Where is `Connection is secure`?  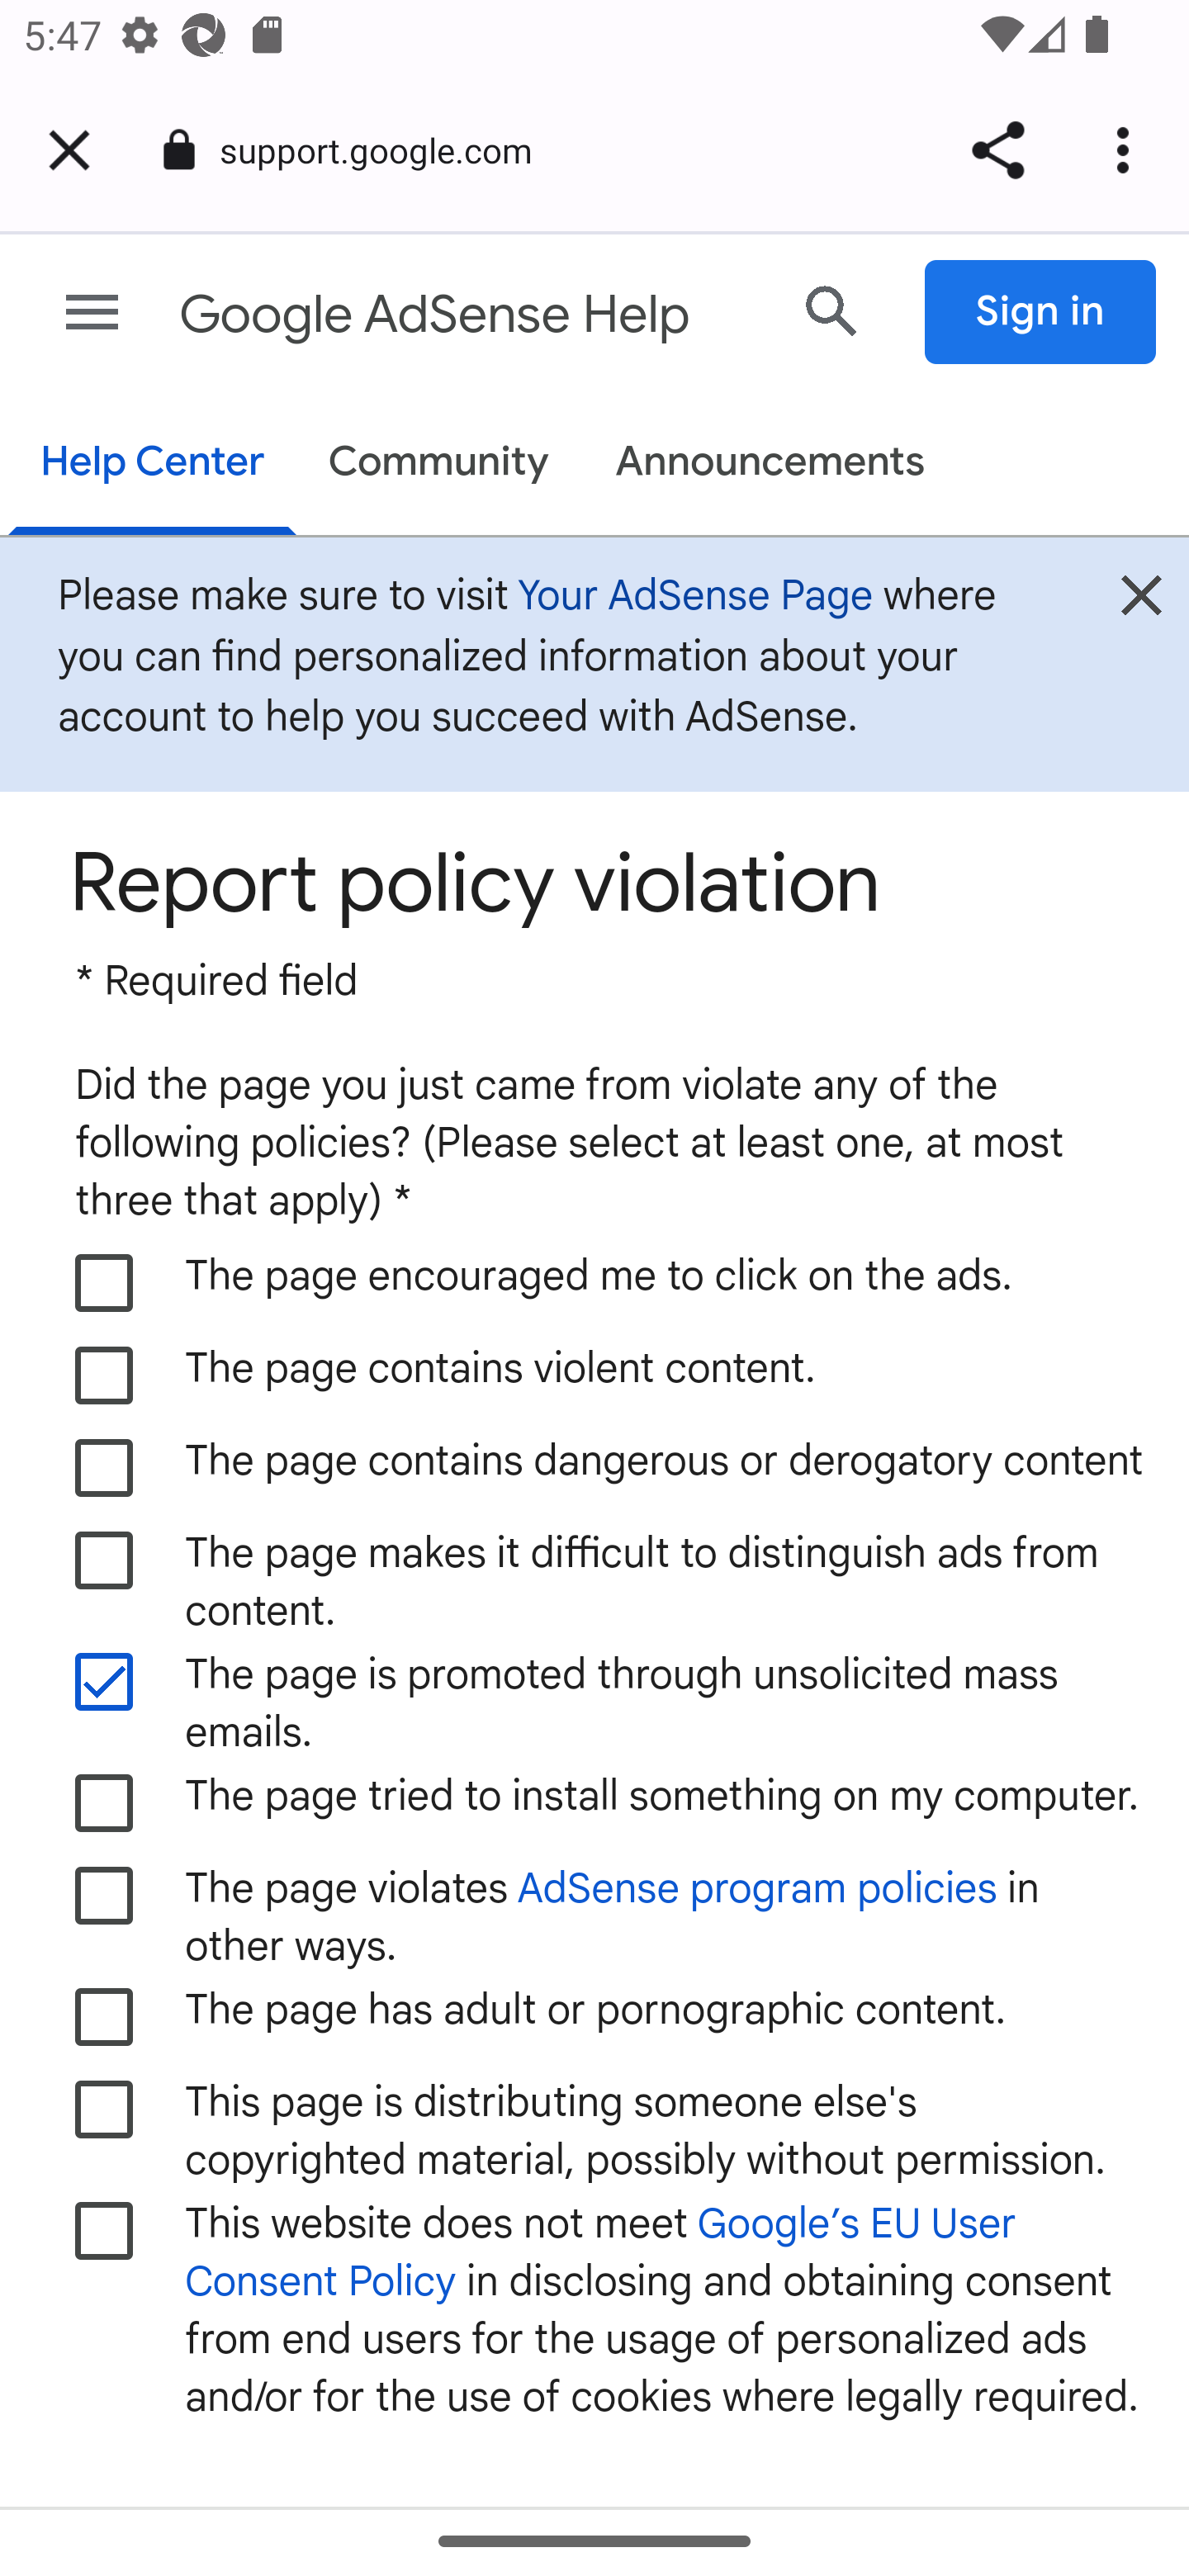 Connection is secure is located at coordinates (179, 150).